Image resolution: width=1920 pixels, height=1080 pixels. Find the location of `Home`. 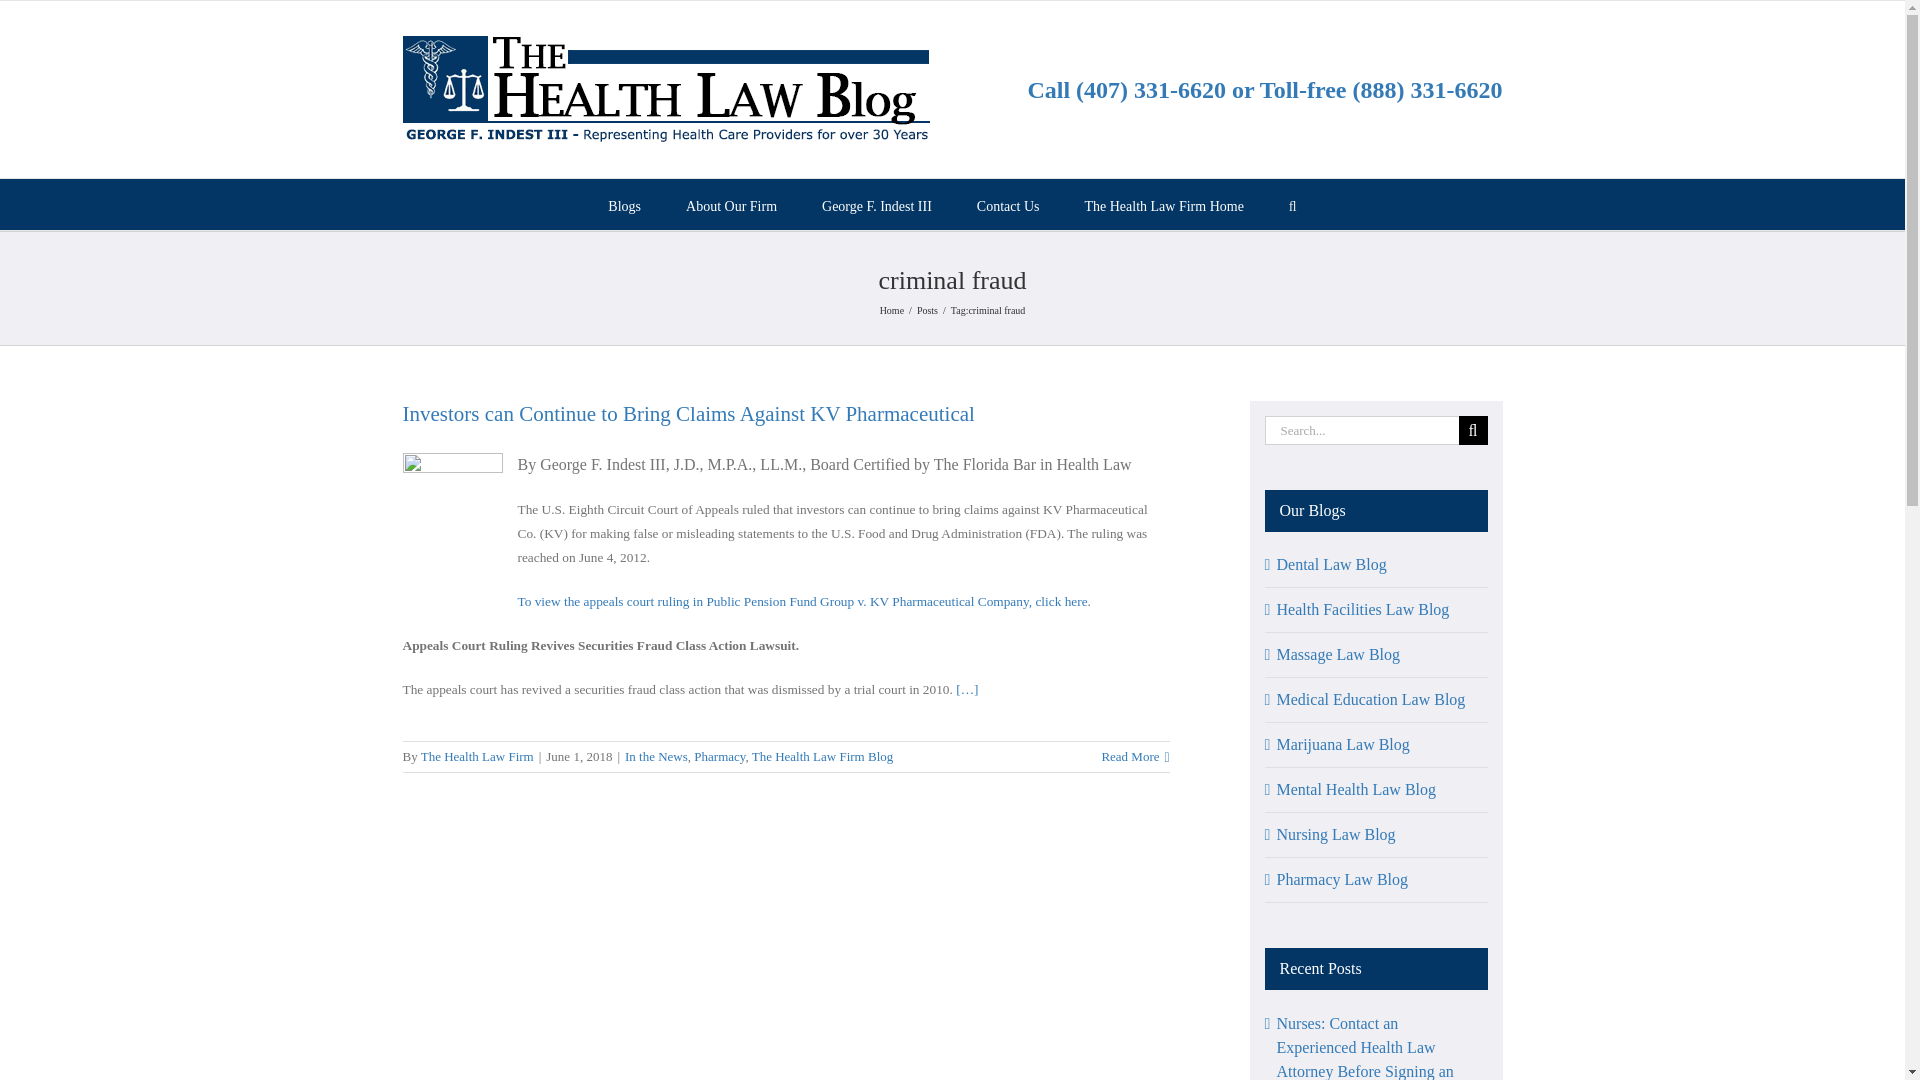

Home is located at coordinates (892, 310).